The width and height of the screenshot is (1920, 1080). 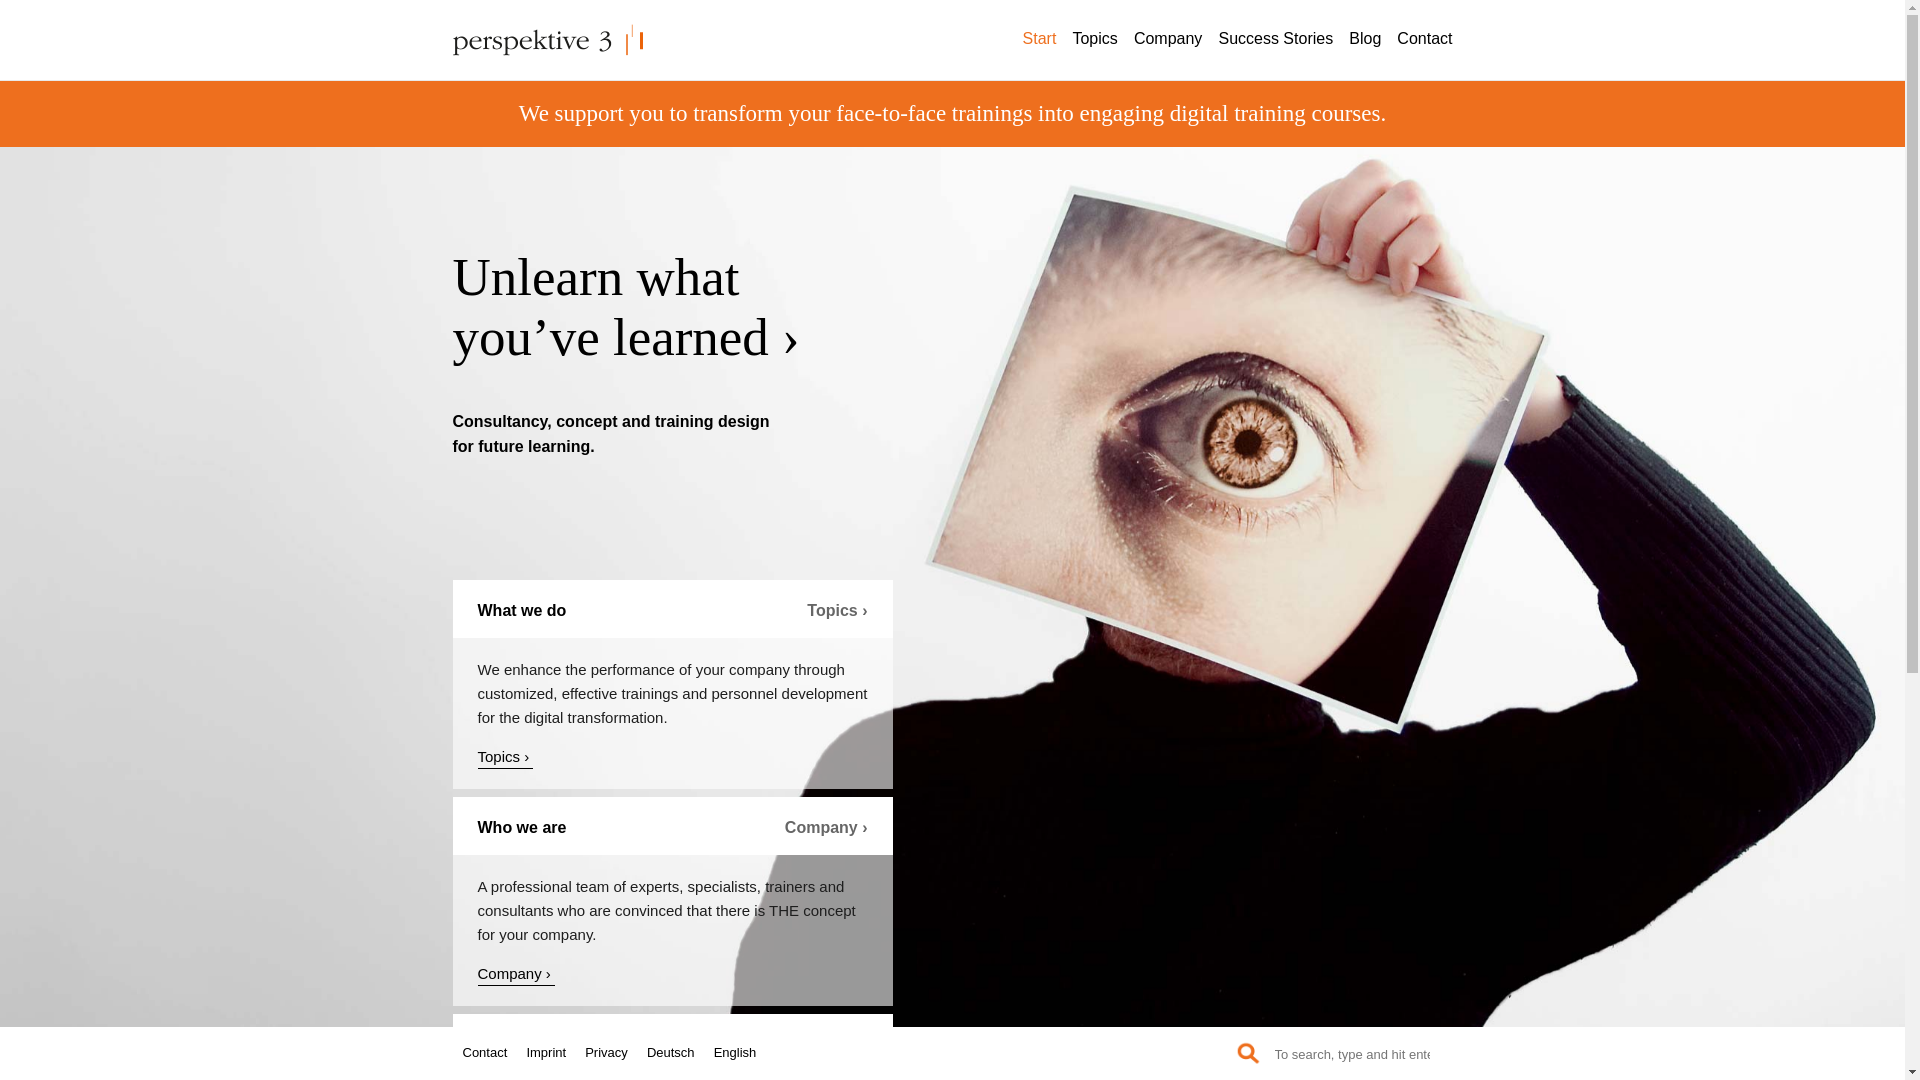 I want to click on Themen, so click(x=506, y=758).